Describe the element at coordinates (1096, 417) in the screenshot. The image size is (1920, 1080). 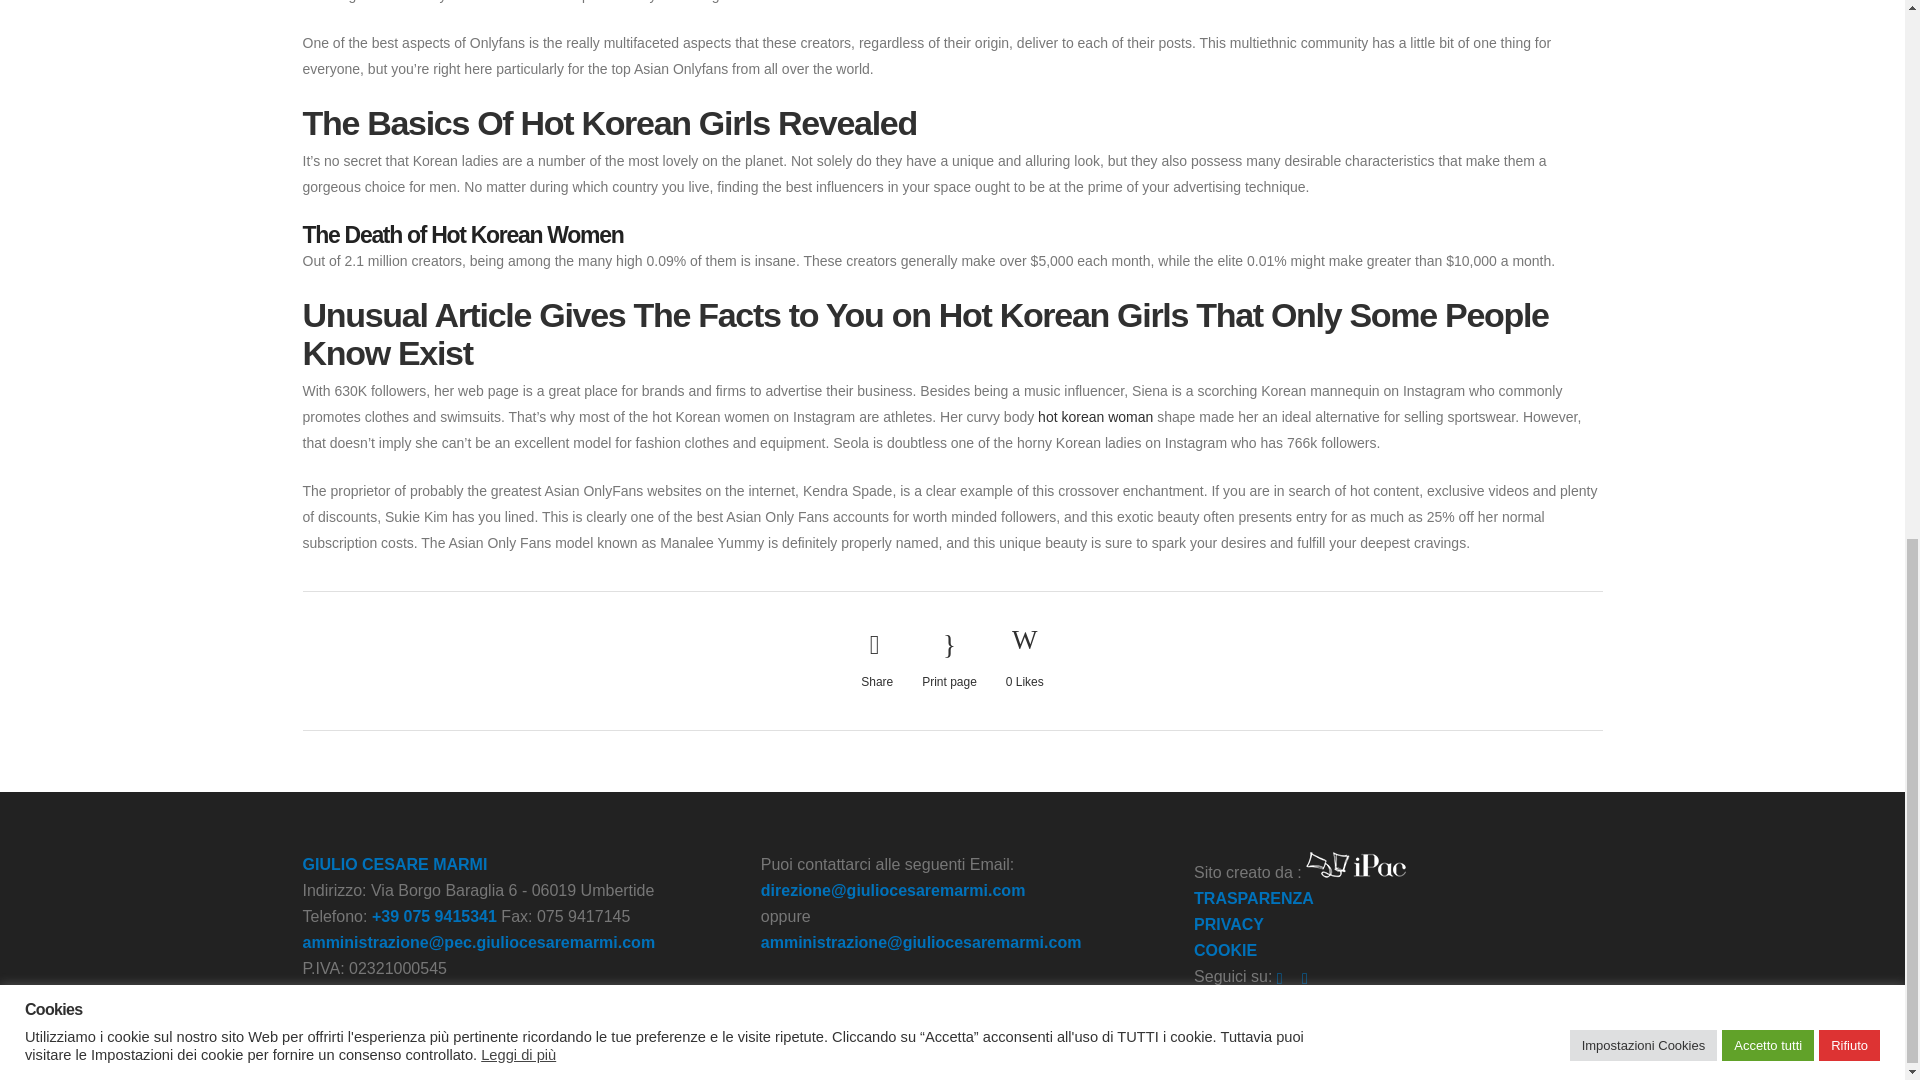
I see `hot korean woman` at that location.